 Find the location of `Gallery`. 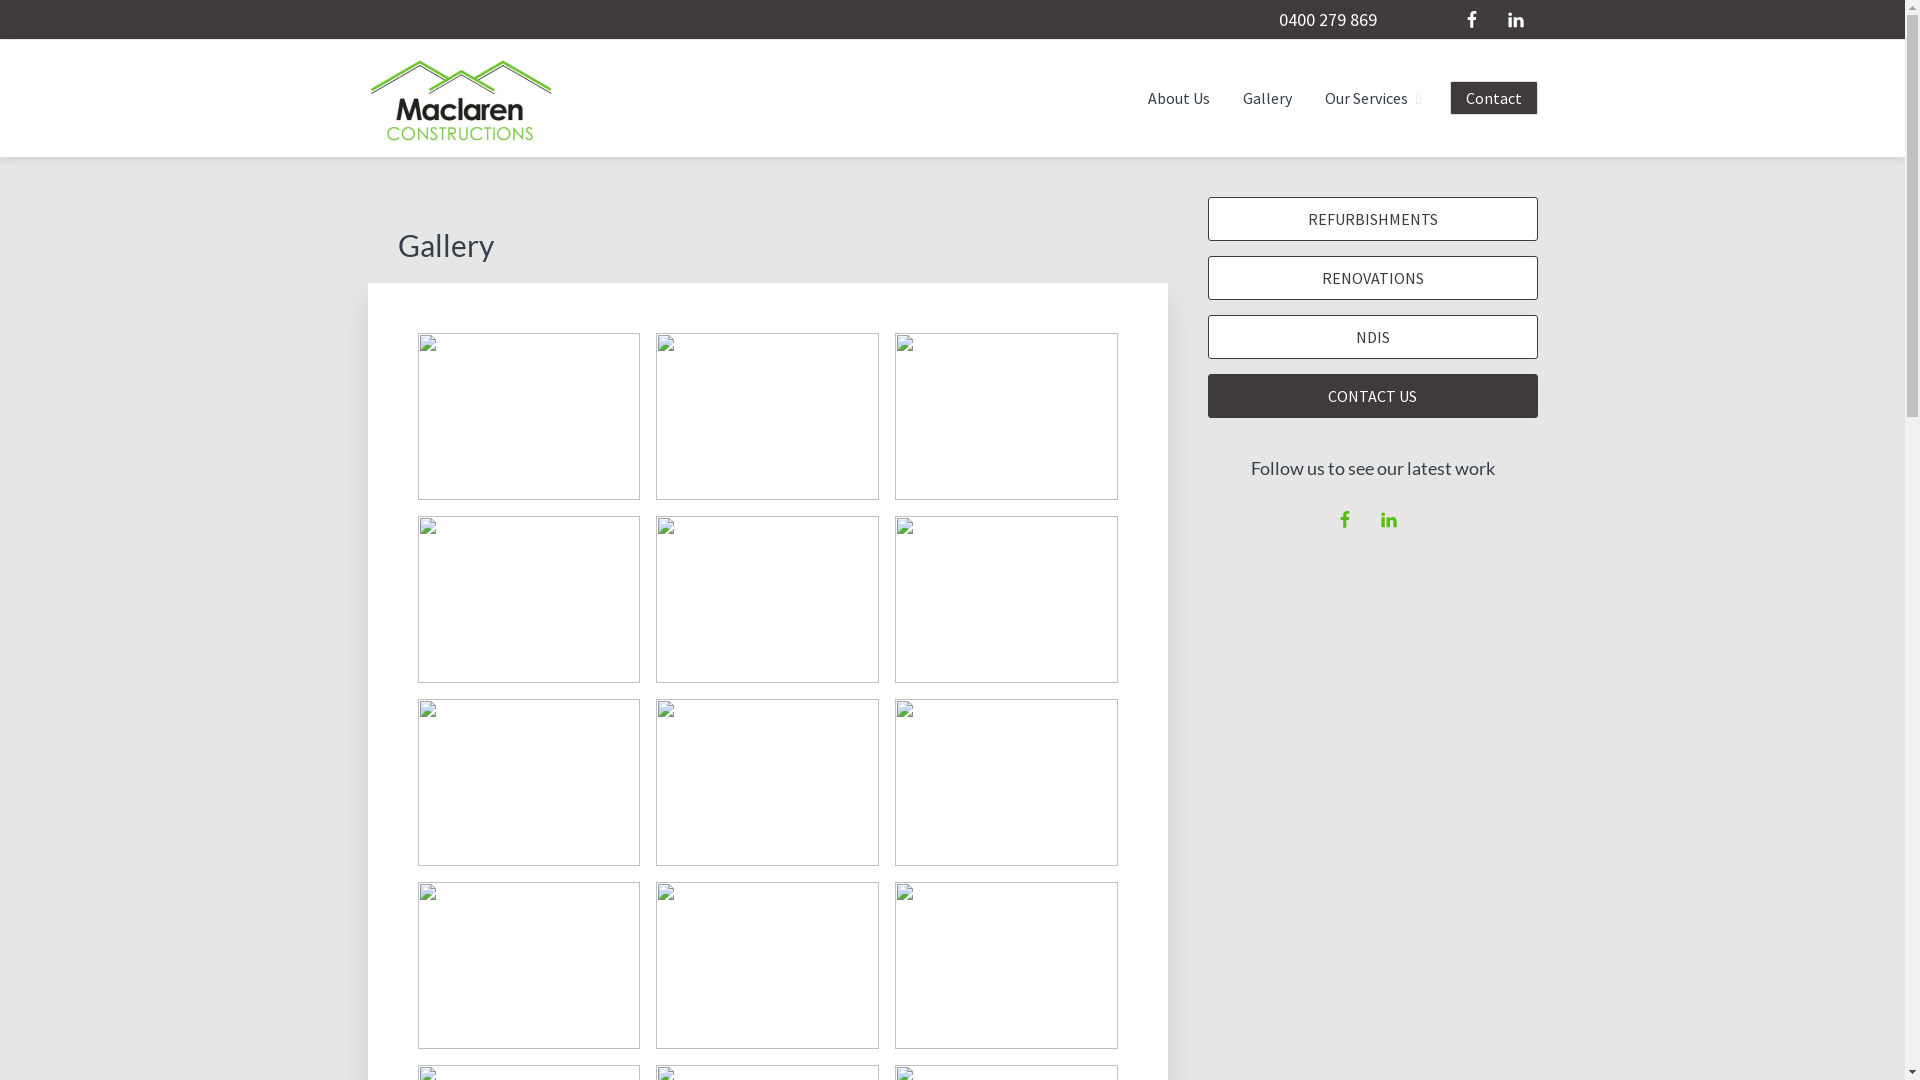

Gallery is located at coordinates (1268, 98).